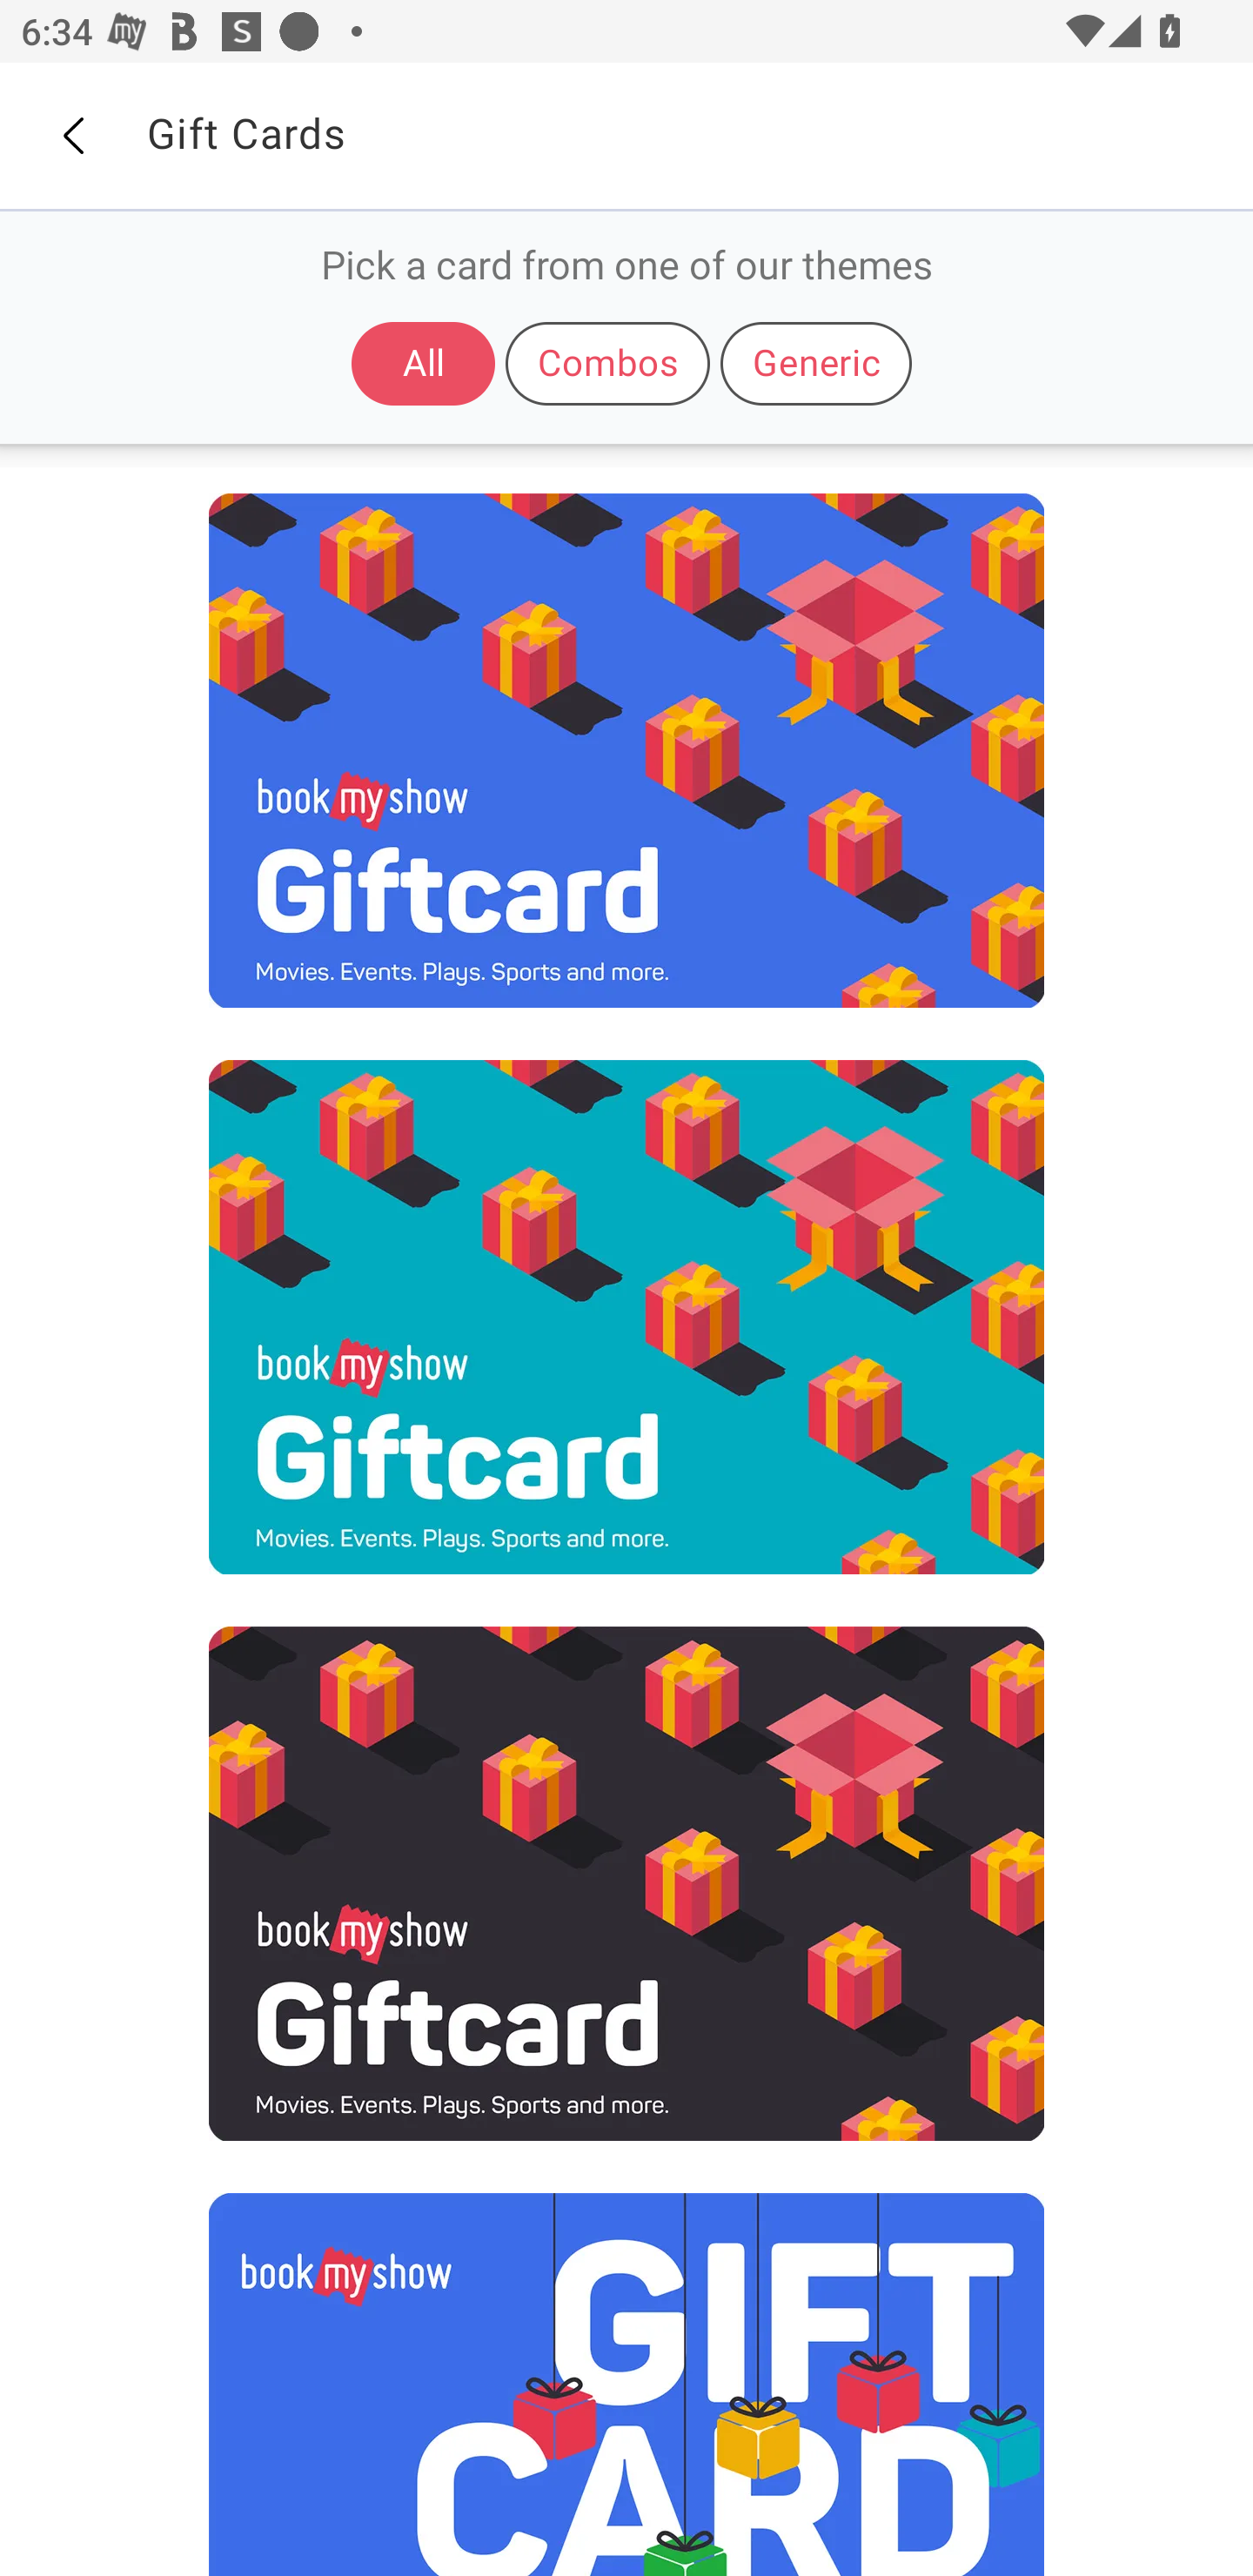 The height and width of the screenshot is (2576, 1253). What do you see at coordinates (816, 363) in the screenshot?
I see `Generic` at bounding box center [816, 363].